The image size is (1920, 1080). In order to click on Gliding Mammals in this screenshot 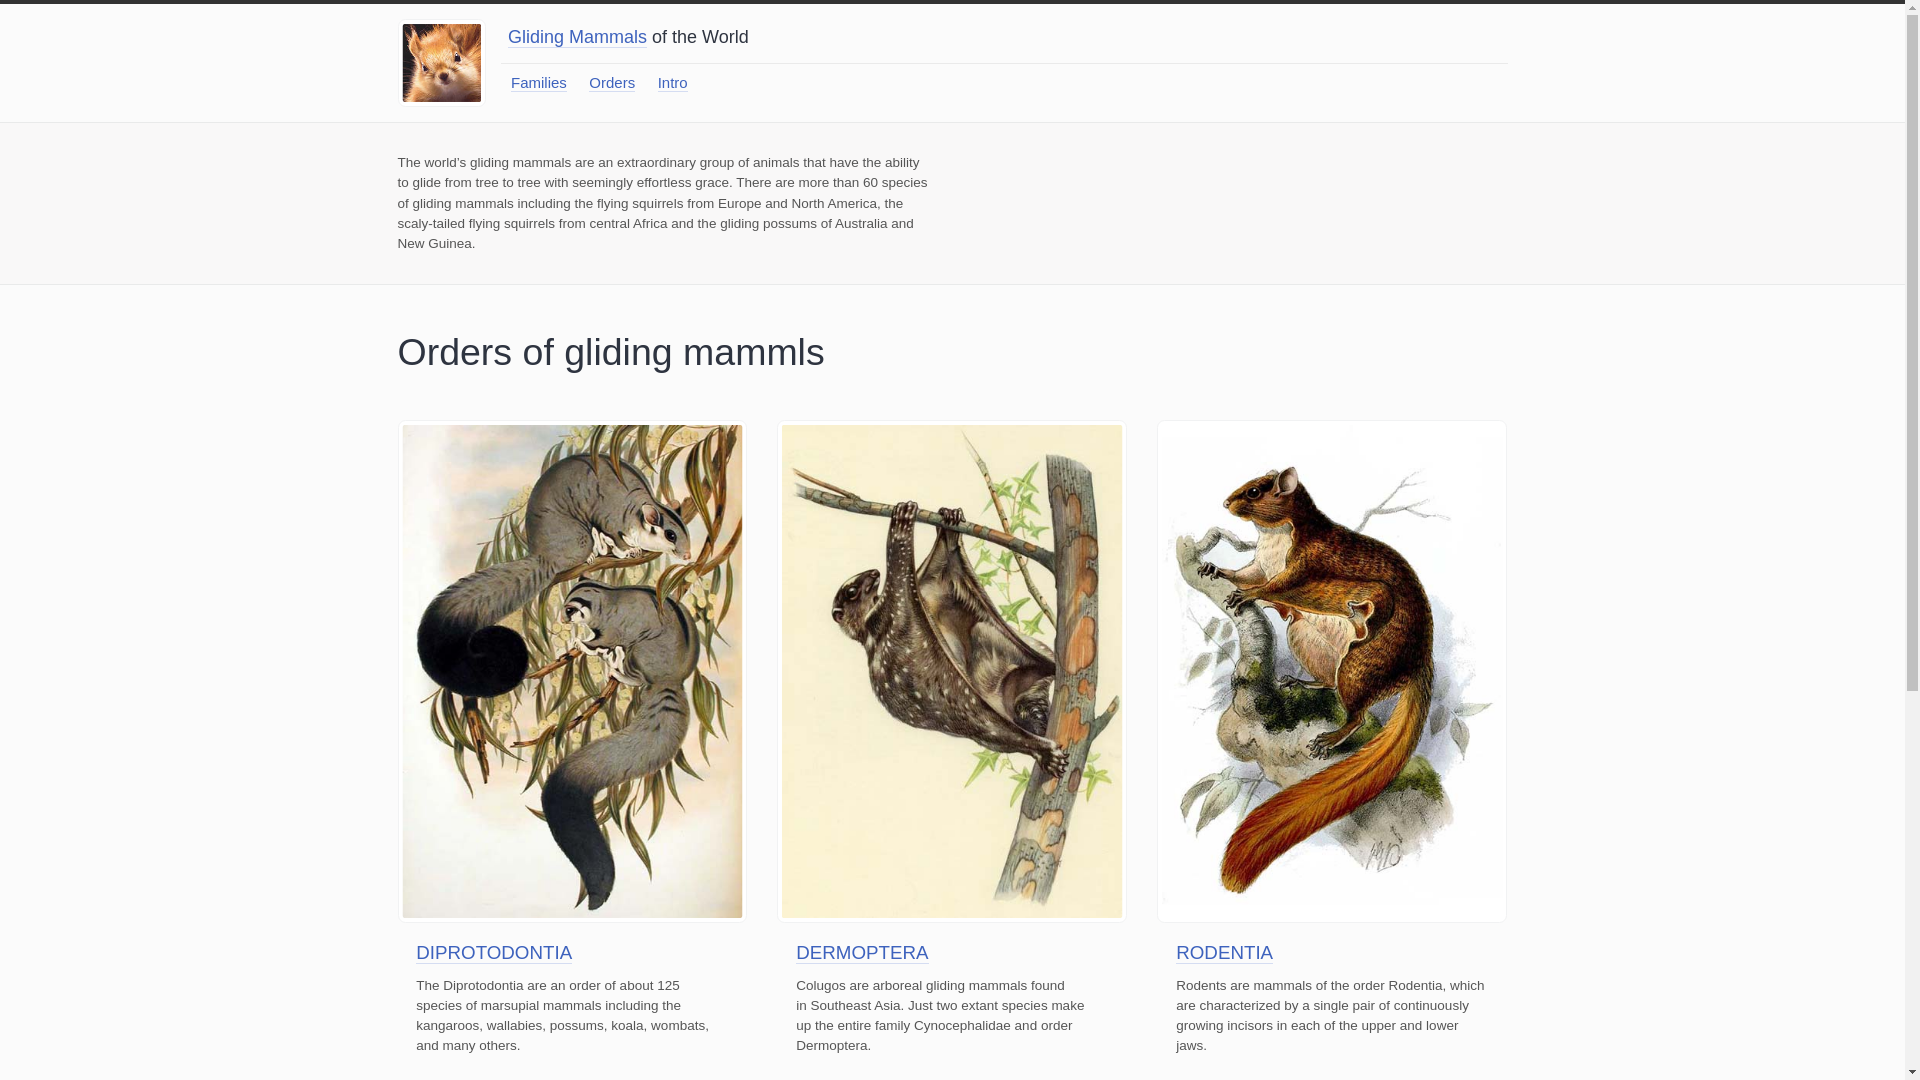, I will do `click(578, 36)`.